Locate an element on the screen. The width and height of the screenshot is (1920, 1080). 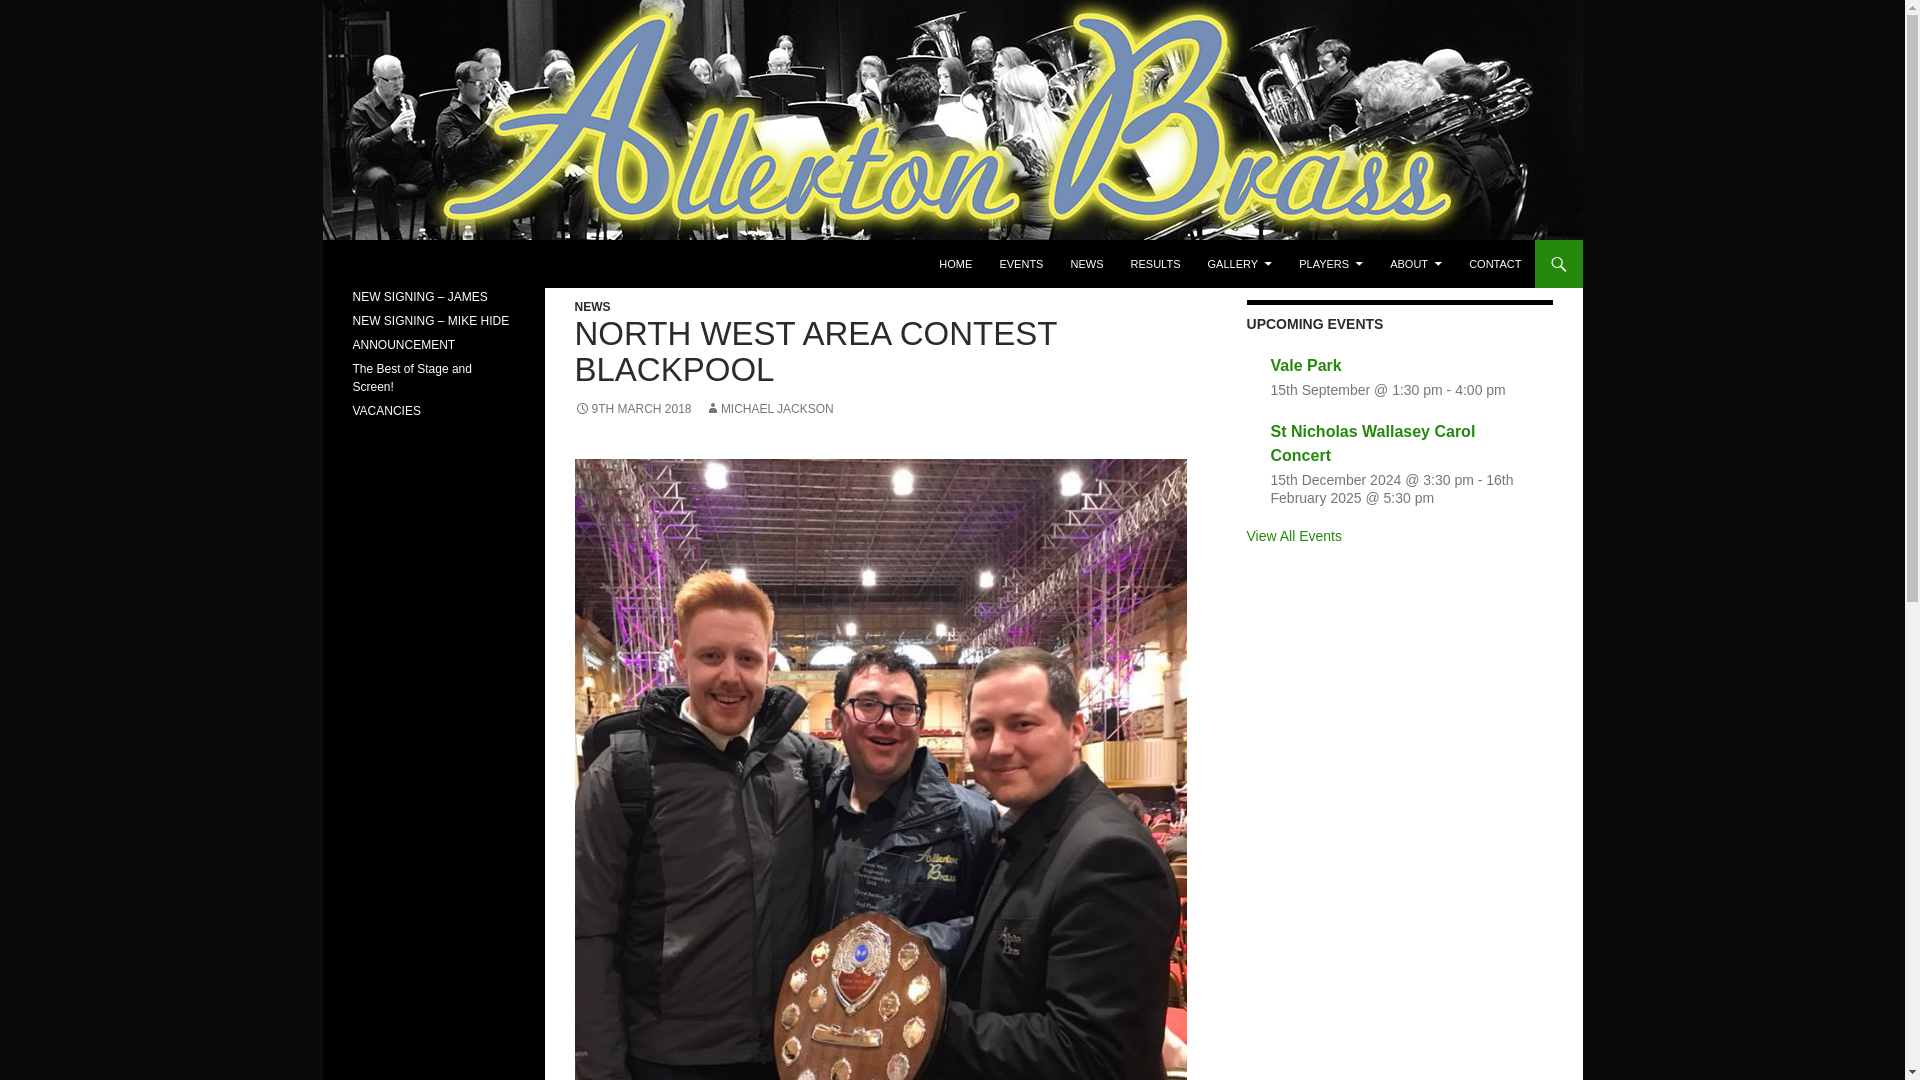
ABOUT is located at coordinates (1416, 264).